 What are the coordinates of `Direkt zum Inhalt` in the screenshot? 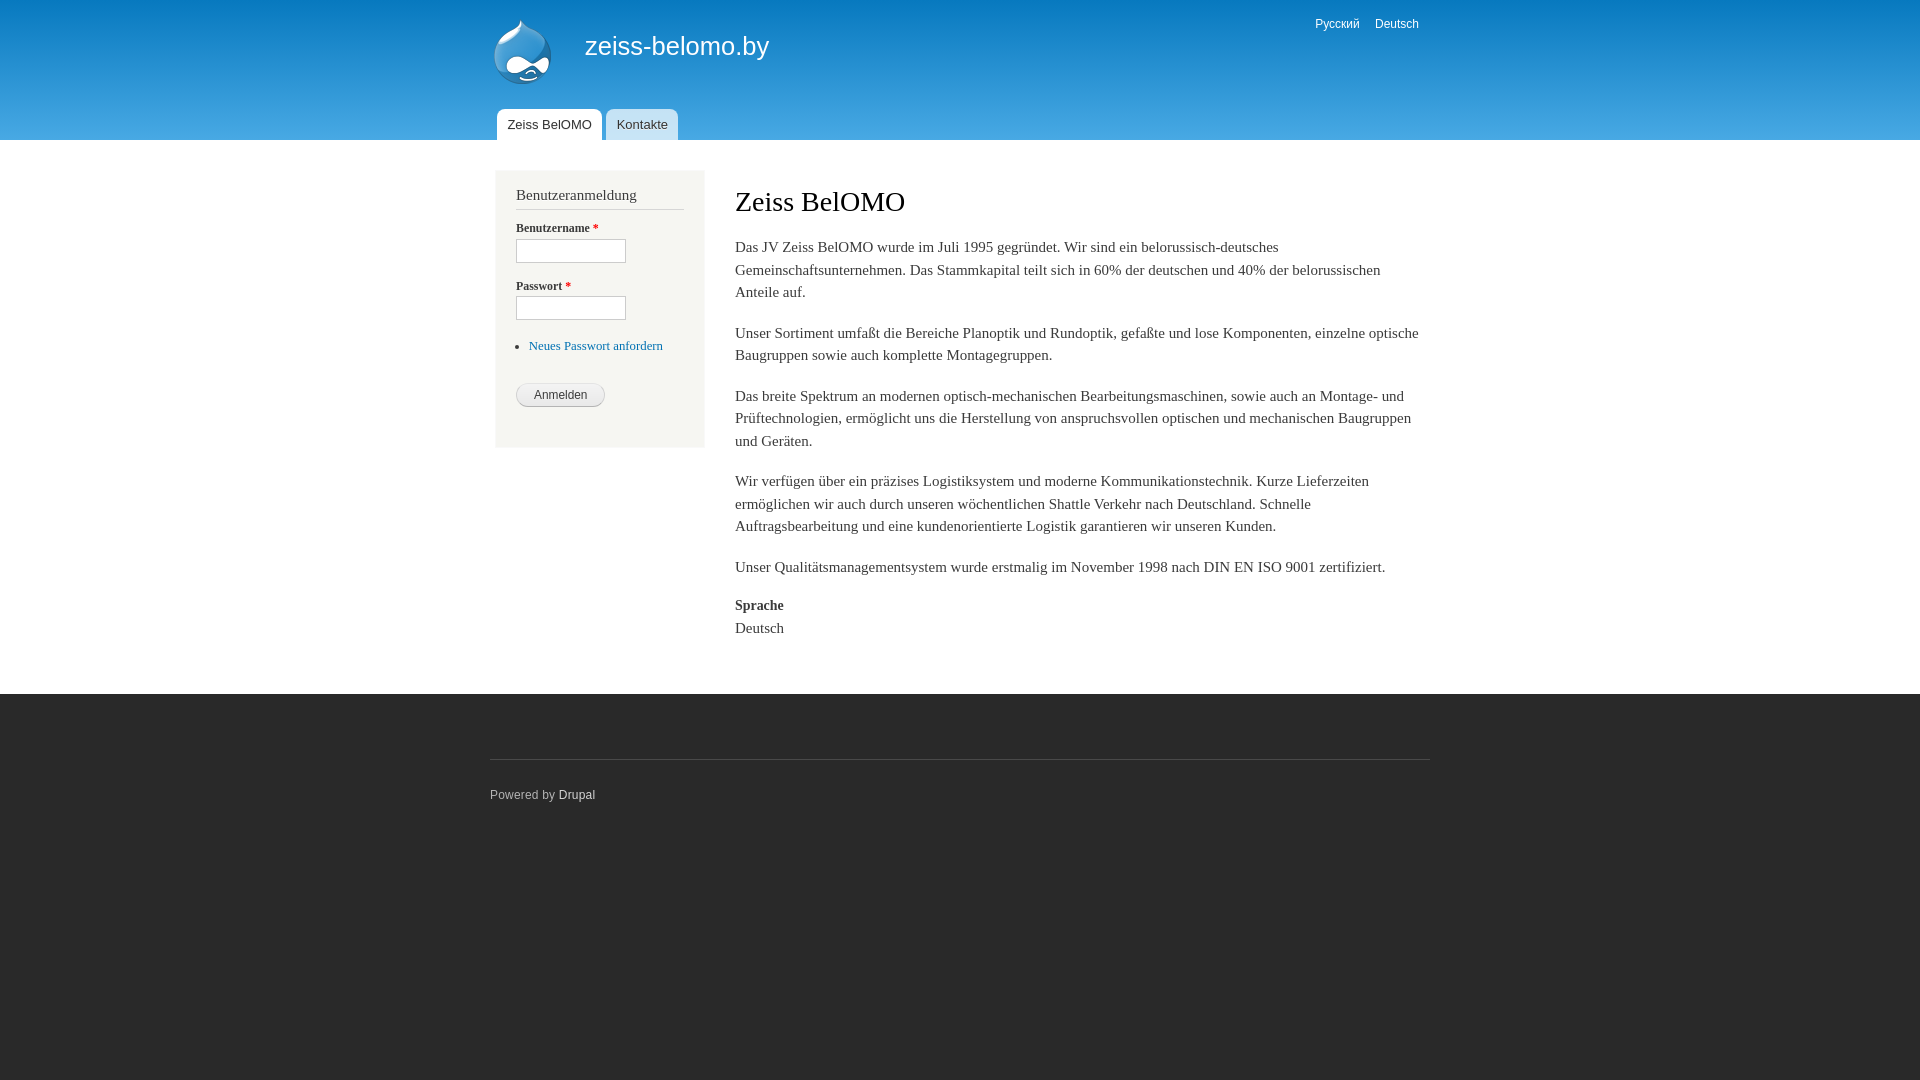 It's located at (913, 2).